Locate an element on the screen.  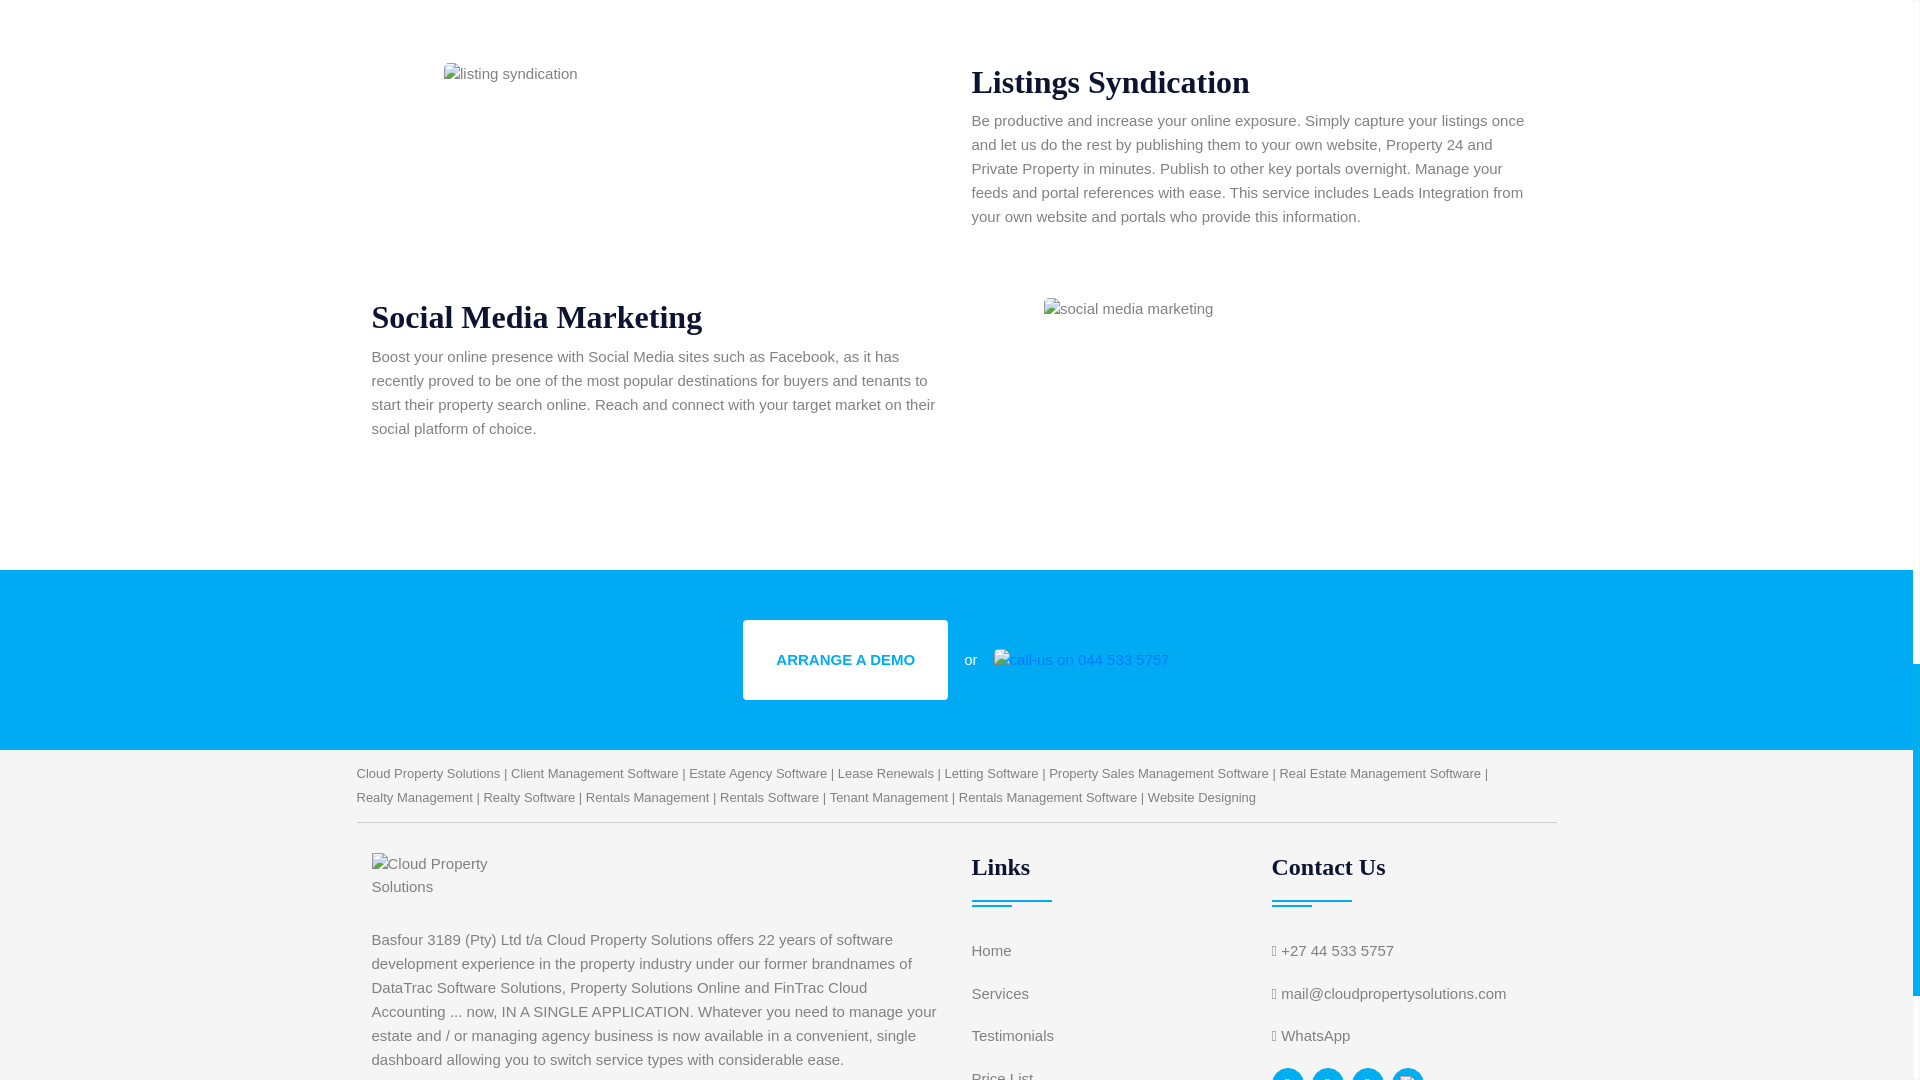
Rentals Software is located at coordinates (770, 798).